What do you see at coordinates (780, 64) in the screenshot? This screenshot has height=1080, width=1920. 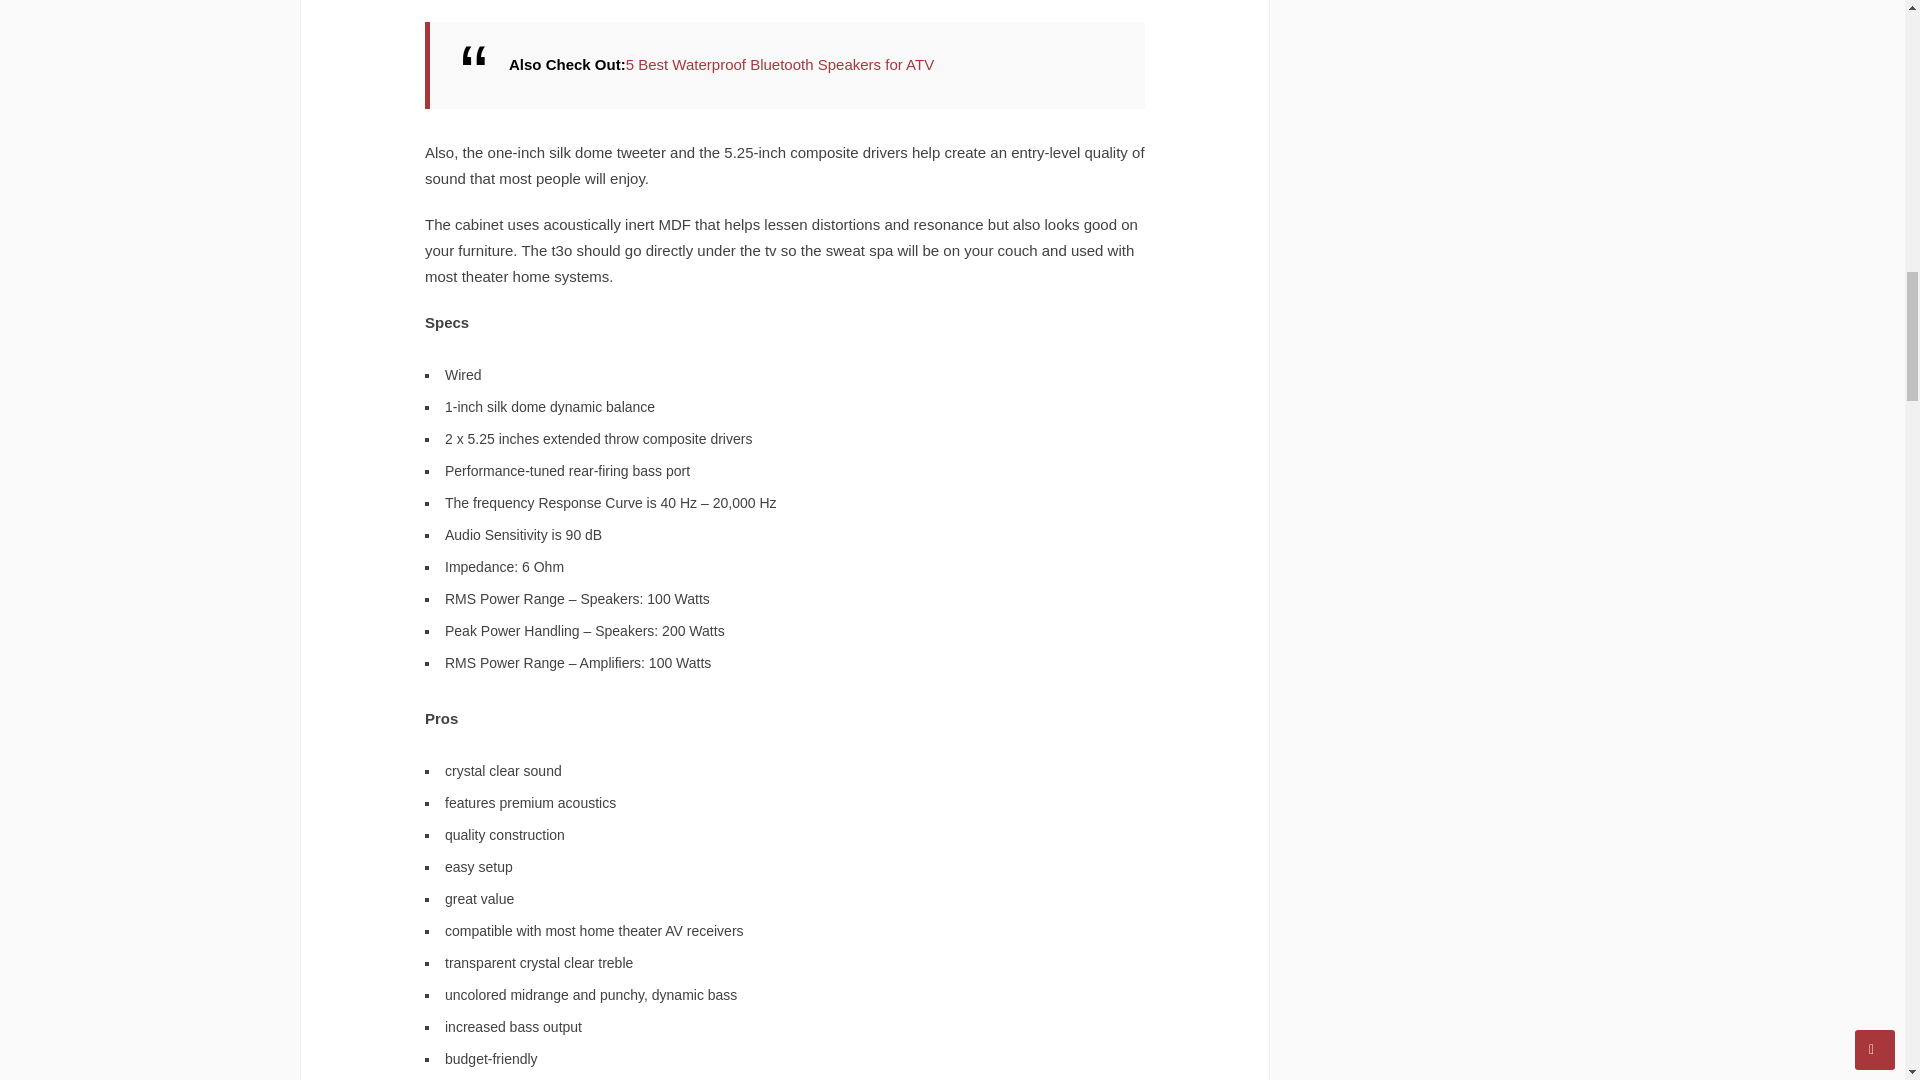 I see `5 Best Waterproof Bluetooth Speakers for ATV` at bounding box center [780, 64].